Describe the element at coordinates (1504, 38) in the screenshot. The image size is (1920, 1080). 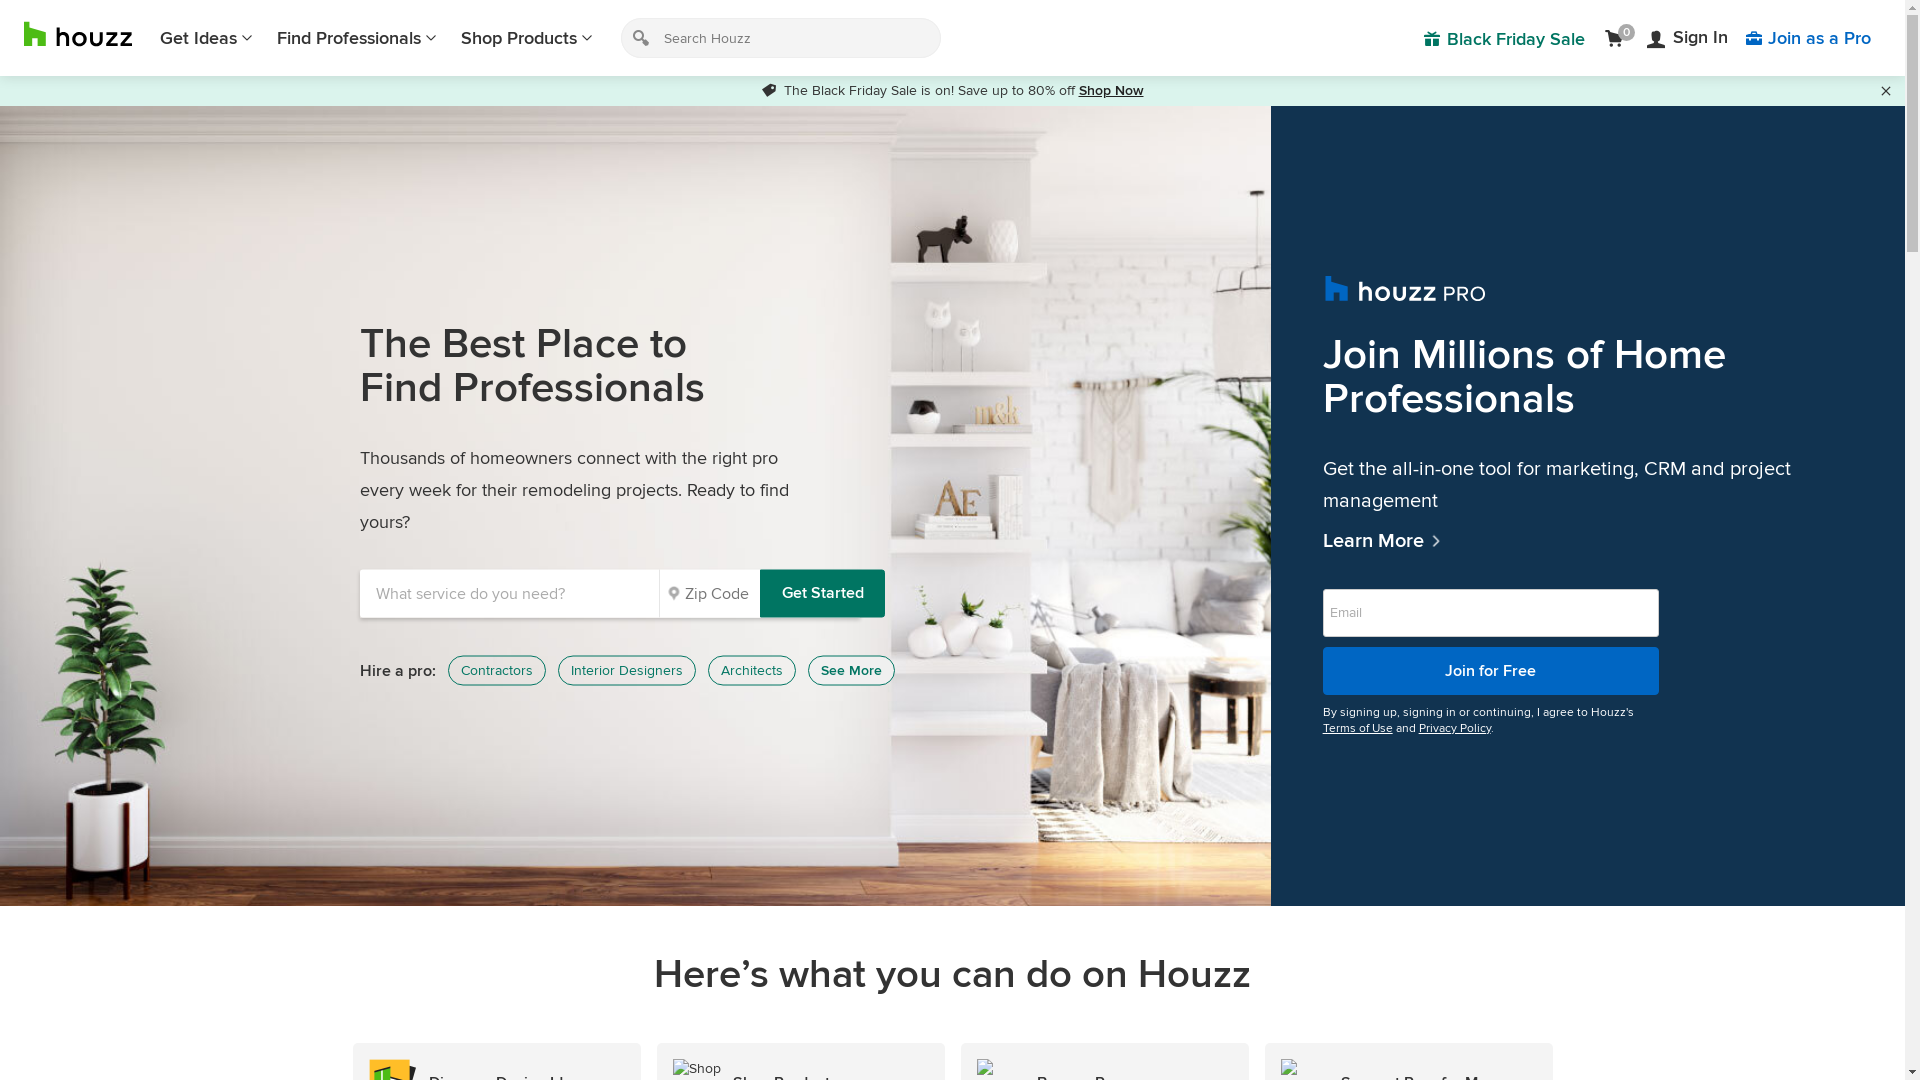
I see `Black Friday Sale` at that location.